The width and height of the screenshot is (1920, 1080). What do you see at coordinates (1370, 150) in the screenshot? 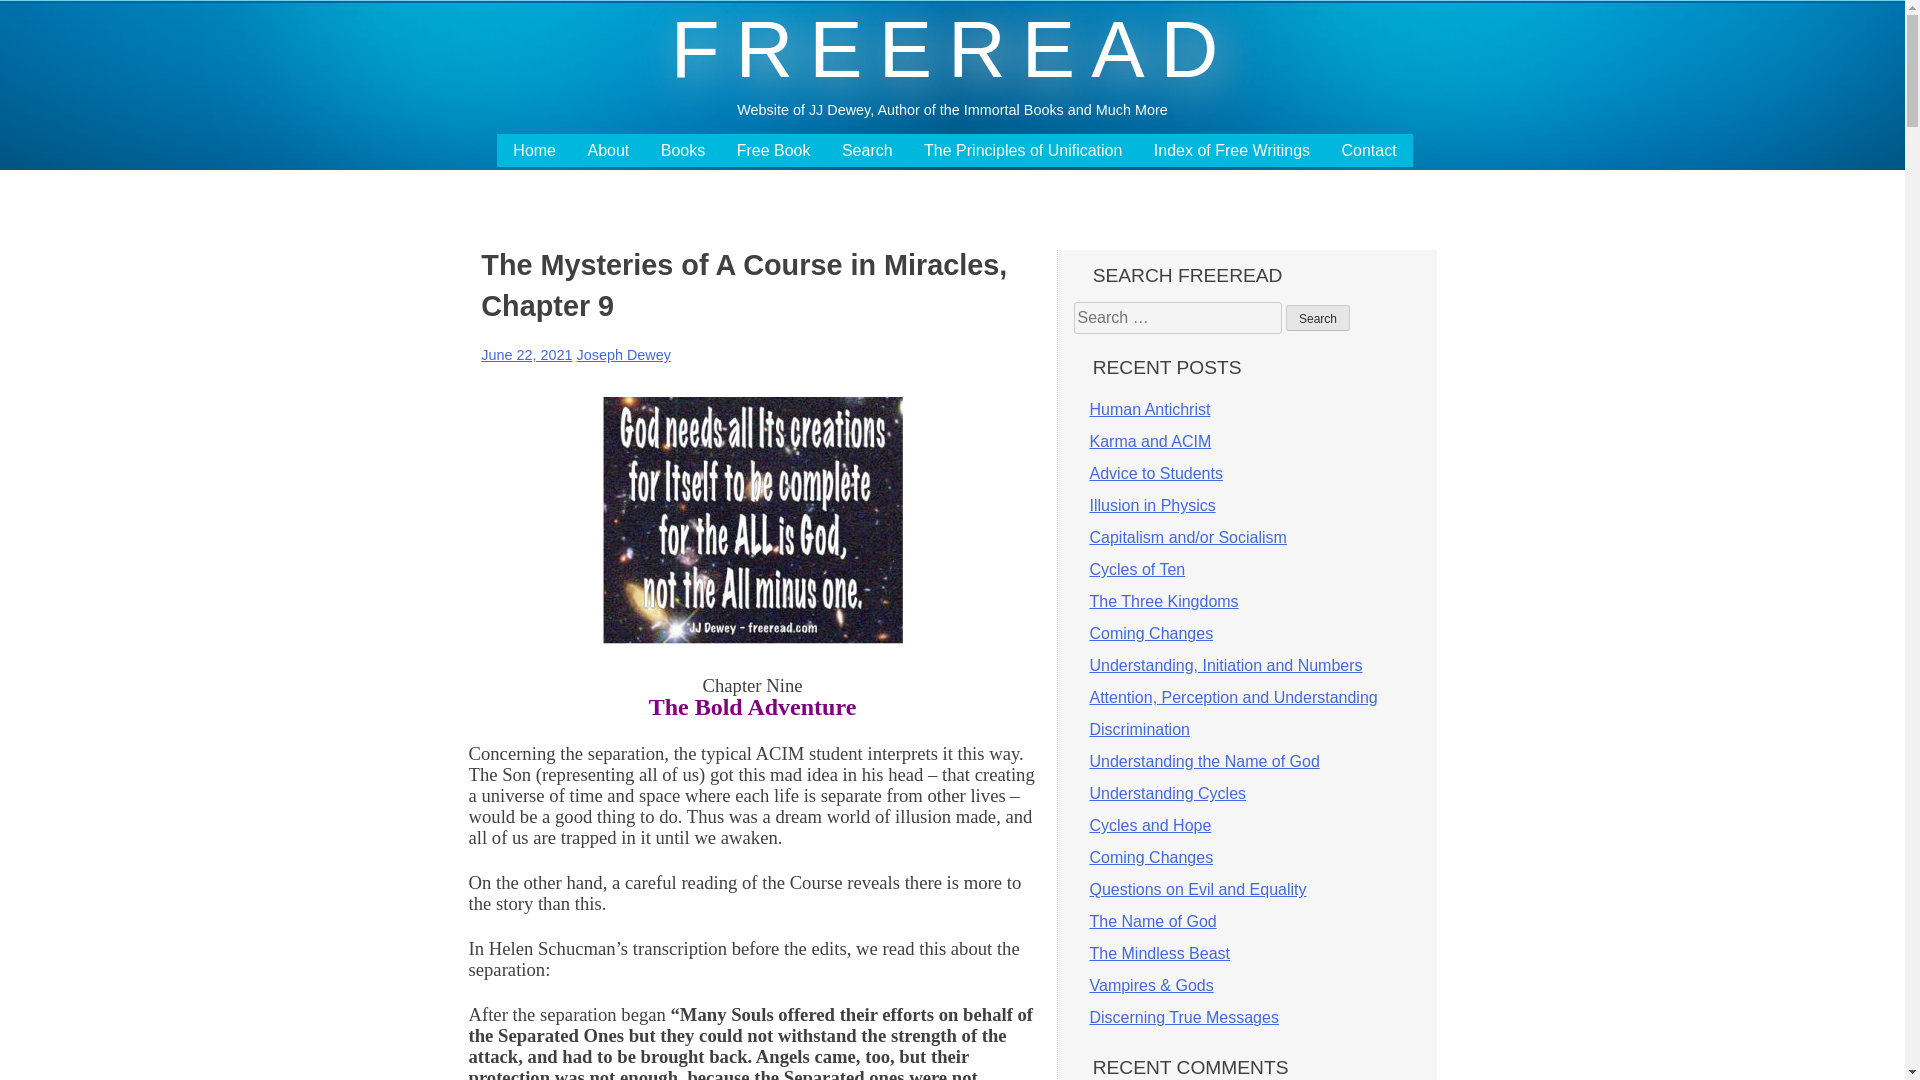
I see `Contact` at bounding box center [1370, 150].